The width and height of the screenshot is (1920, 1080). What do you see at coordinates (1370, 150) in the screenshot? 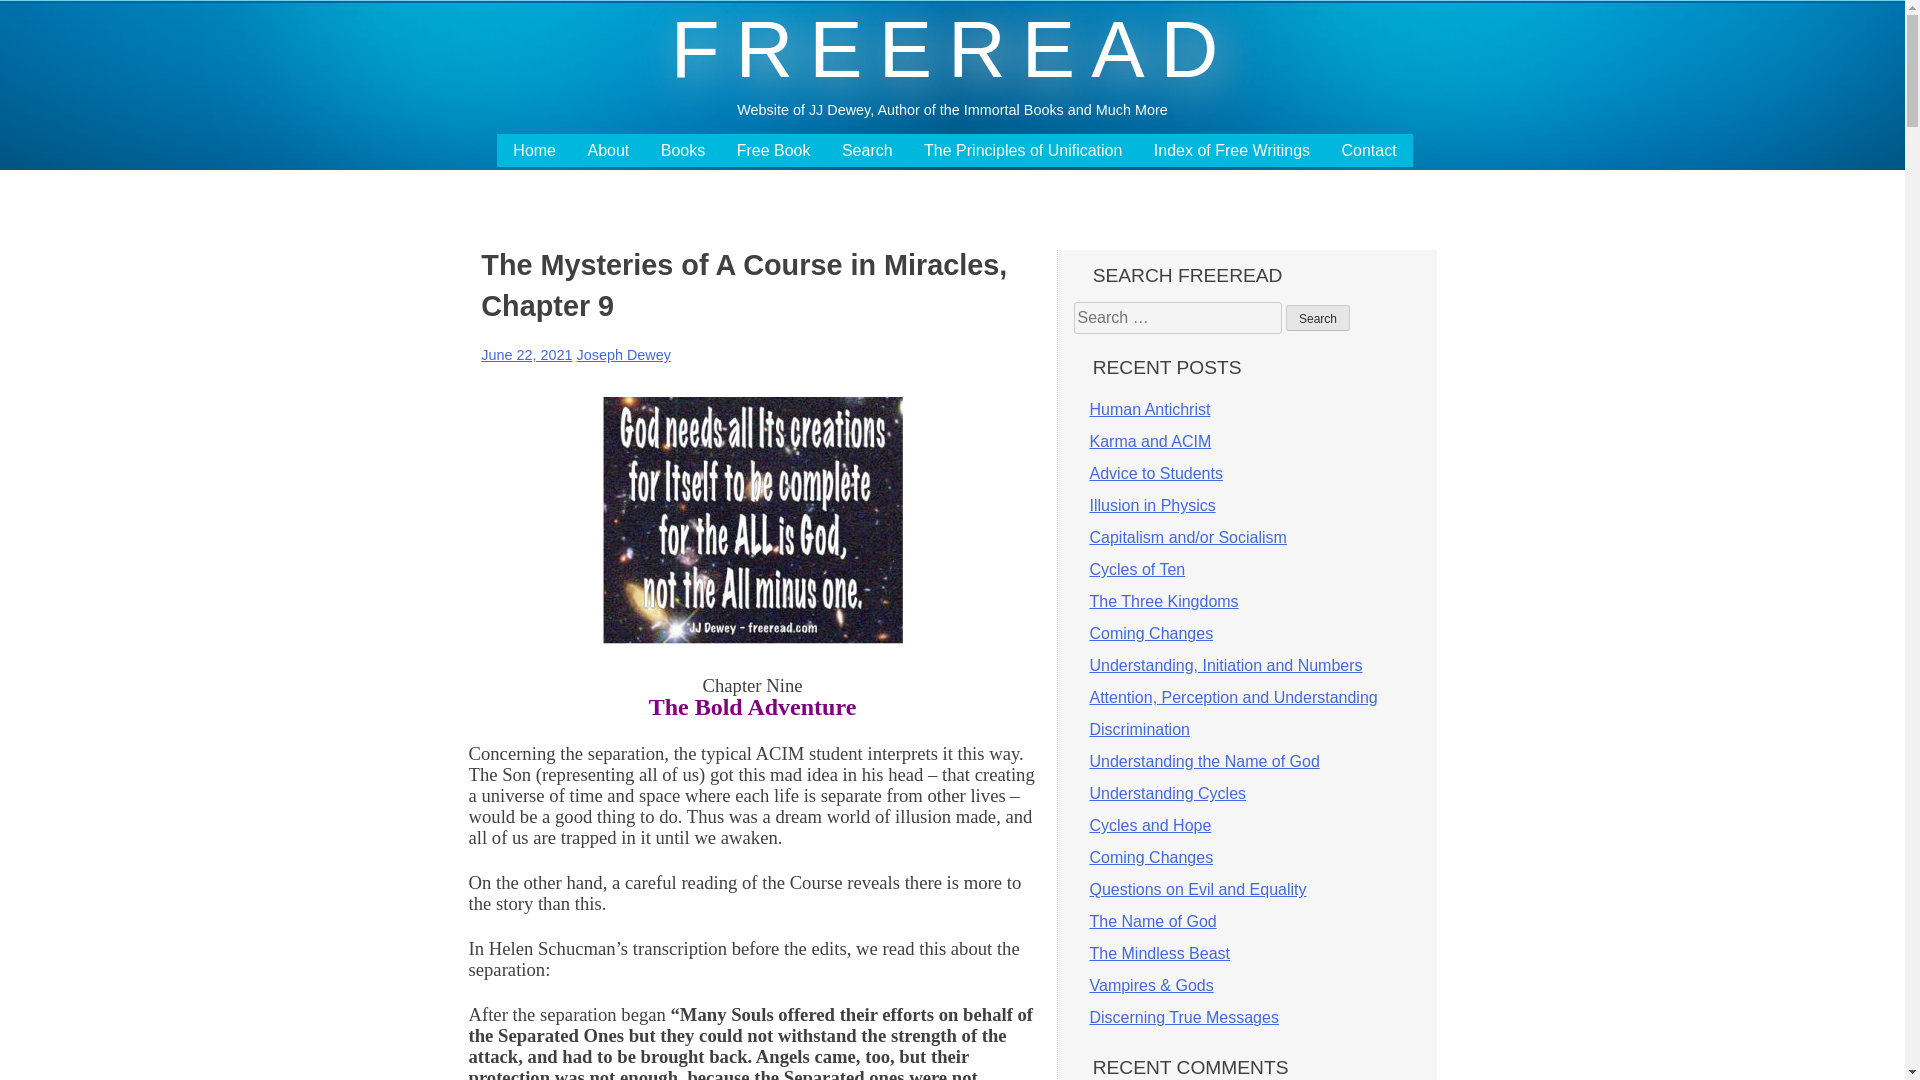
I see `Contact` at bounding box center [1370, 150].